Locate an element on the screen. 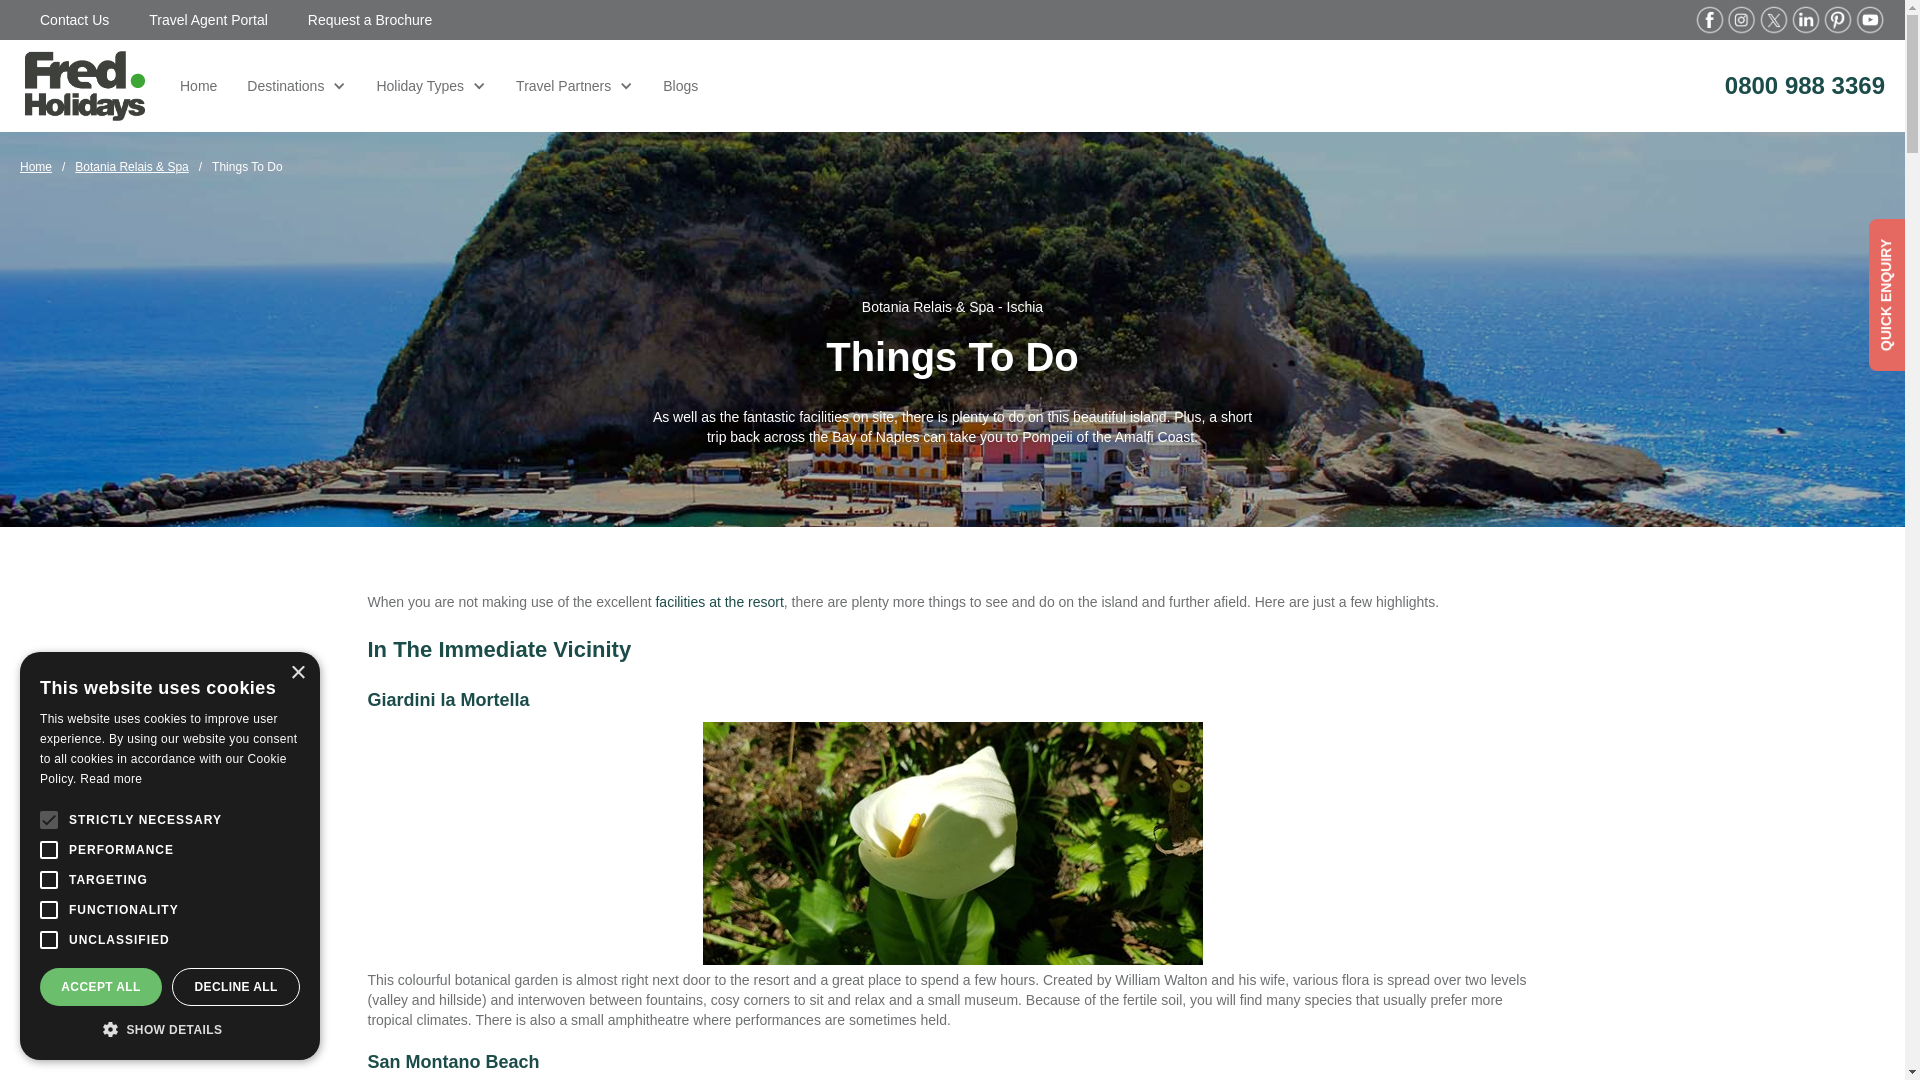  Contact Us is located at coordinates (74, 20).